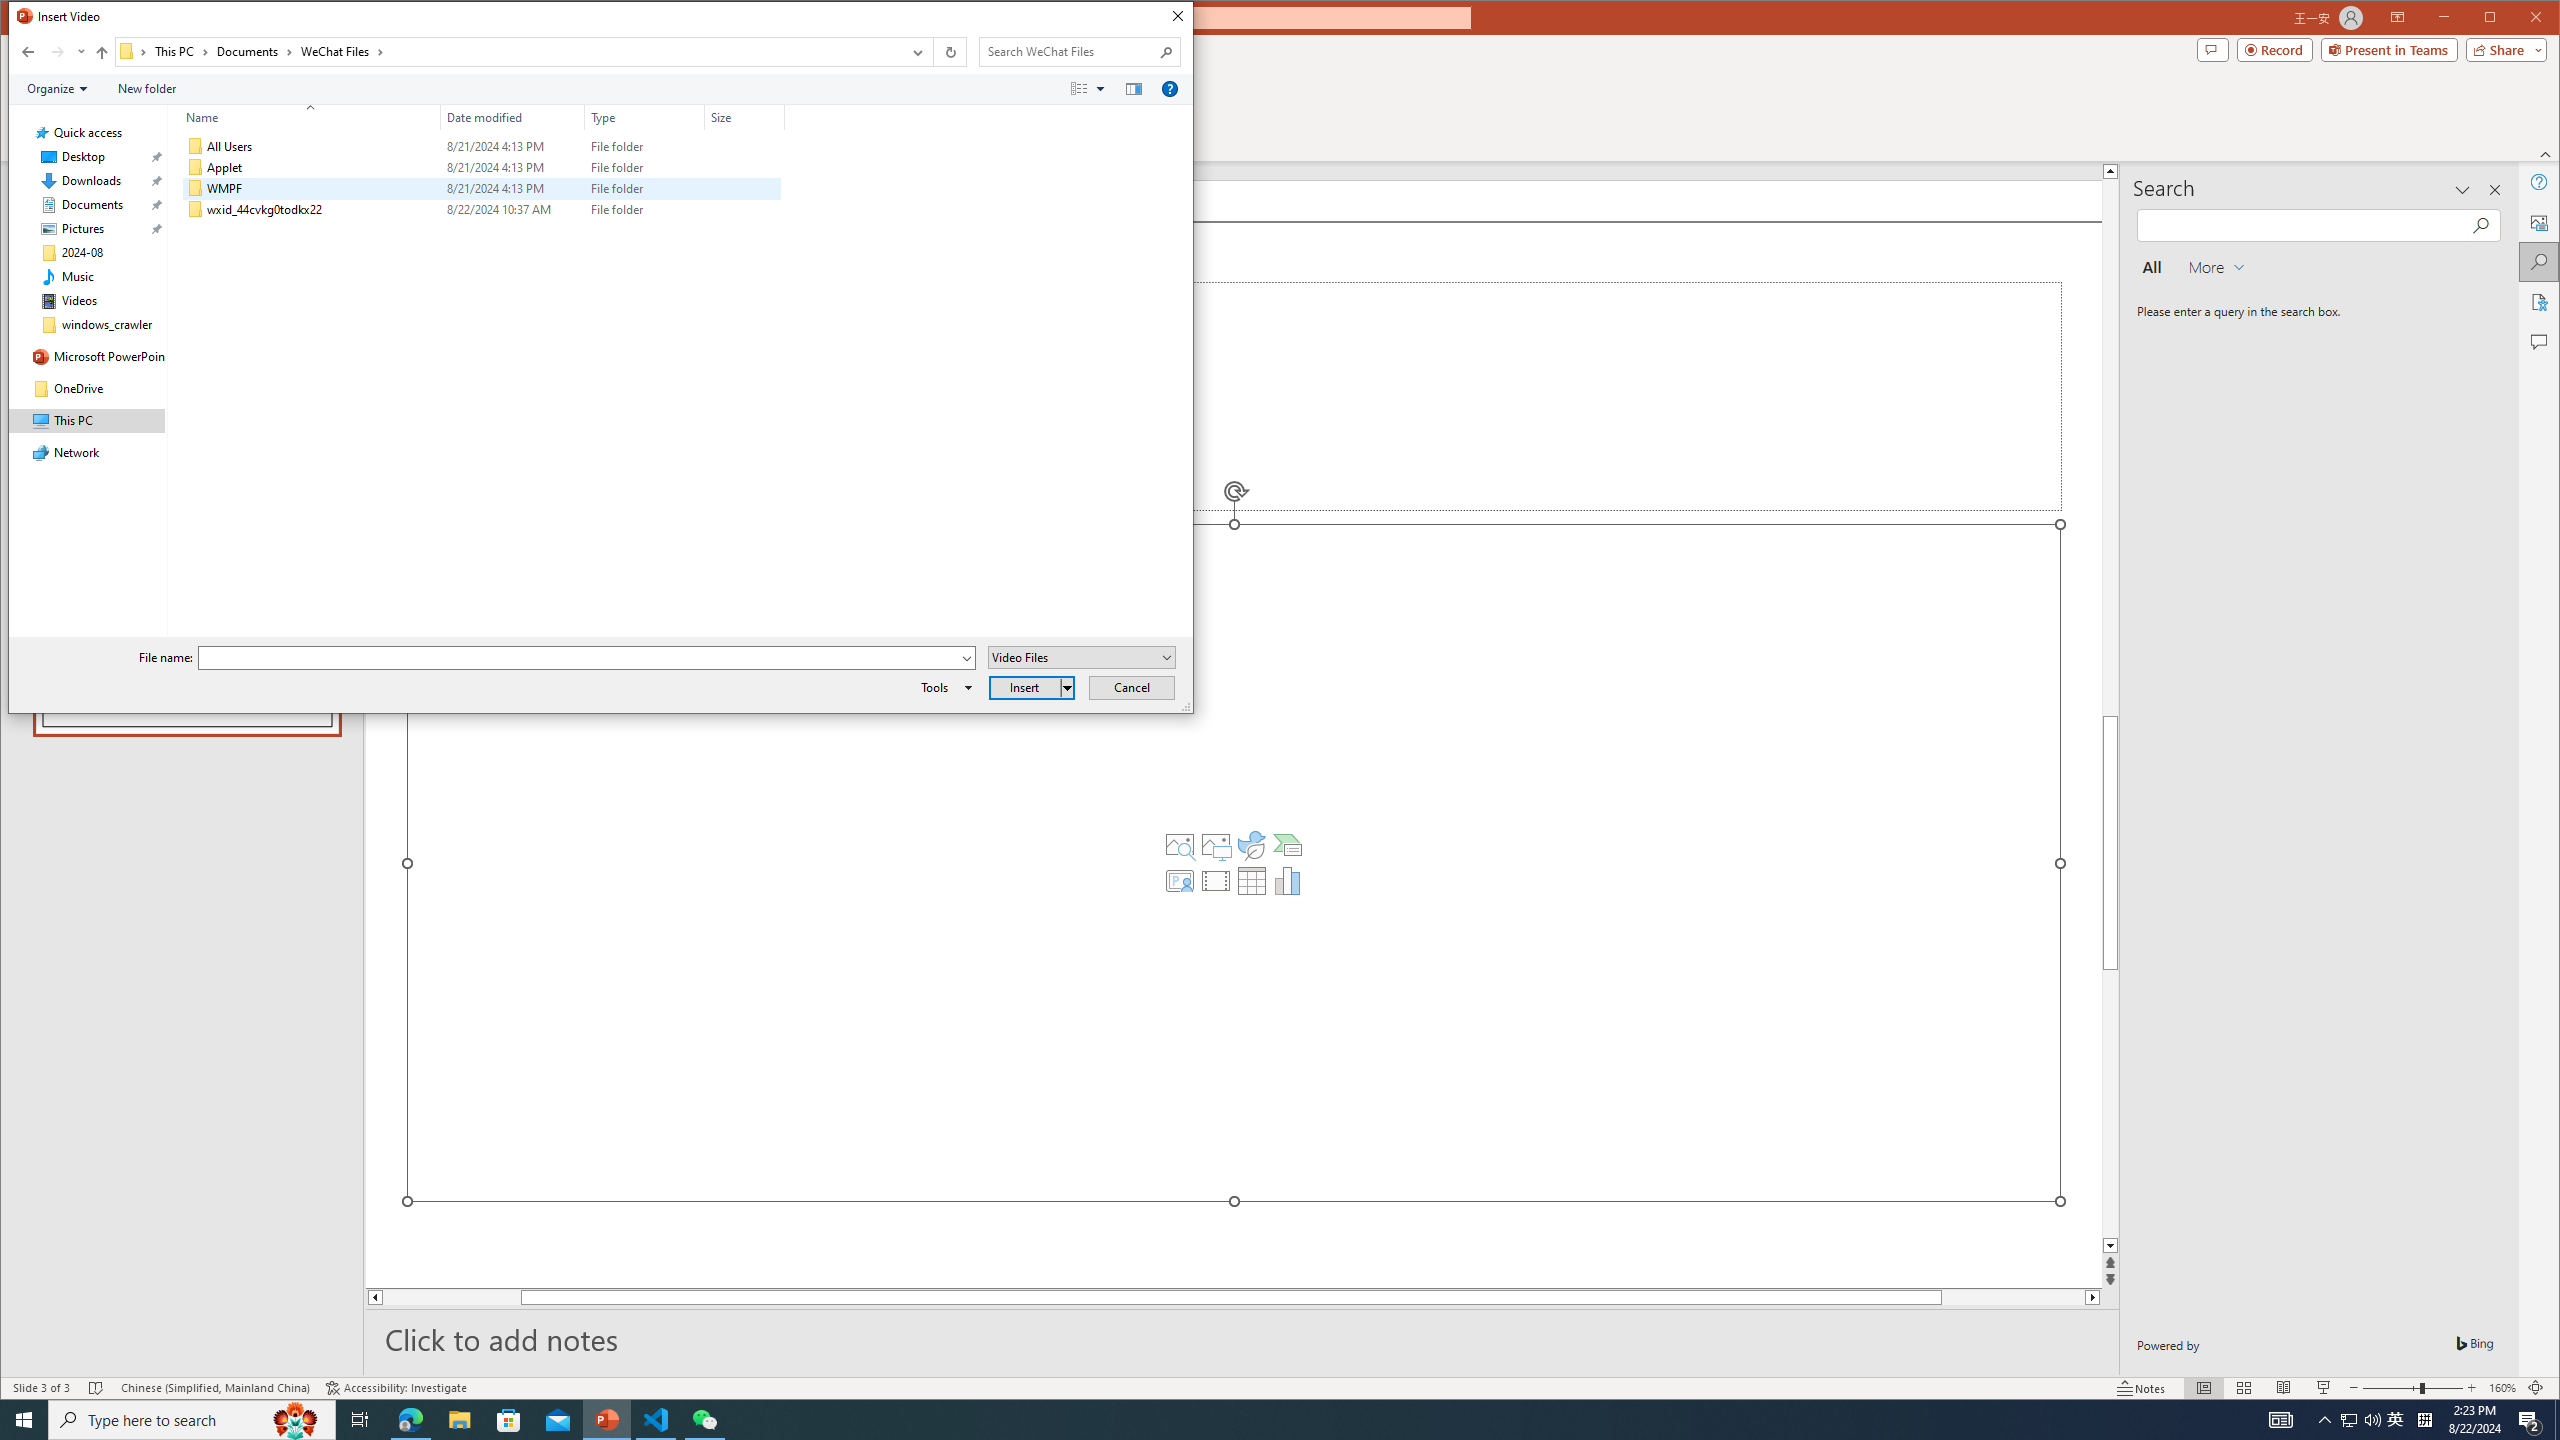 Image resolution: width=2560 pixels, height=1440 pixels. I want to click on &Help, so click(1170, 89).